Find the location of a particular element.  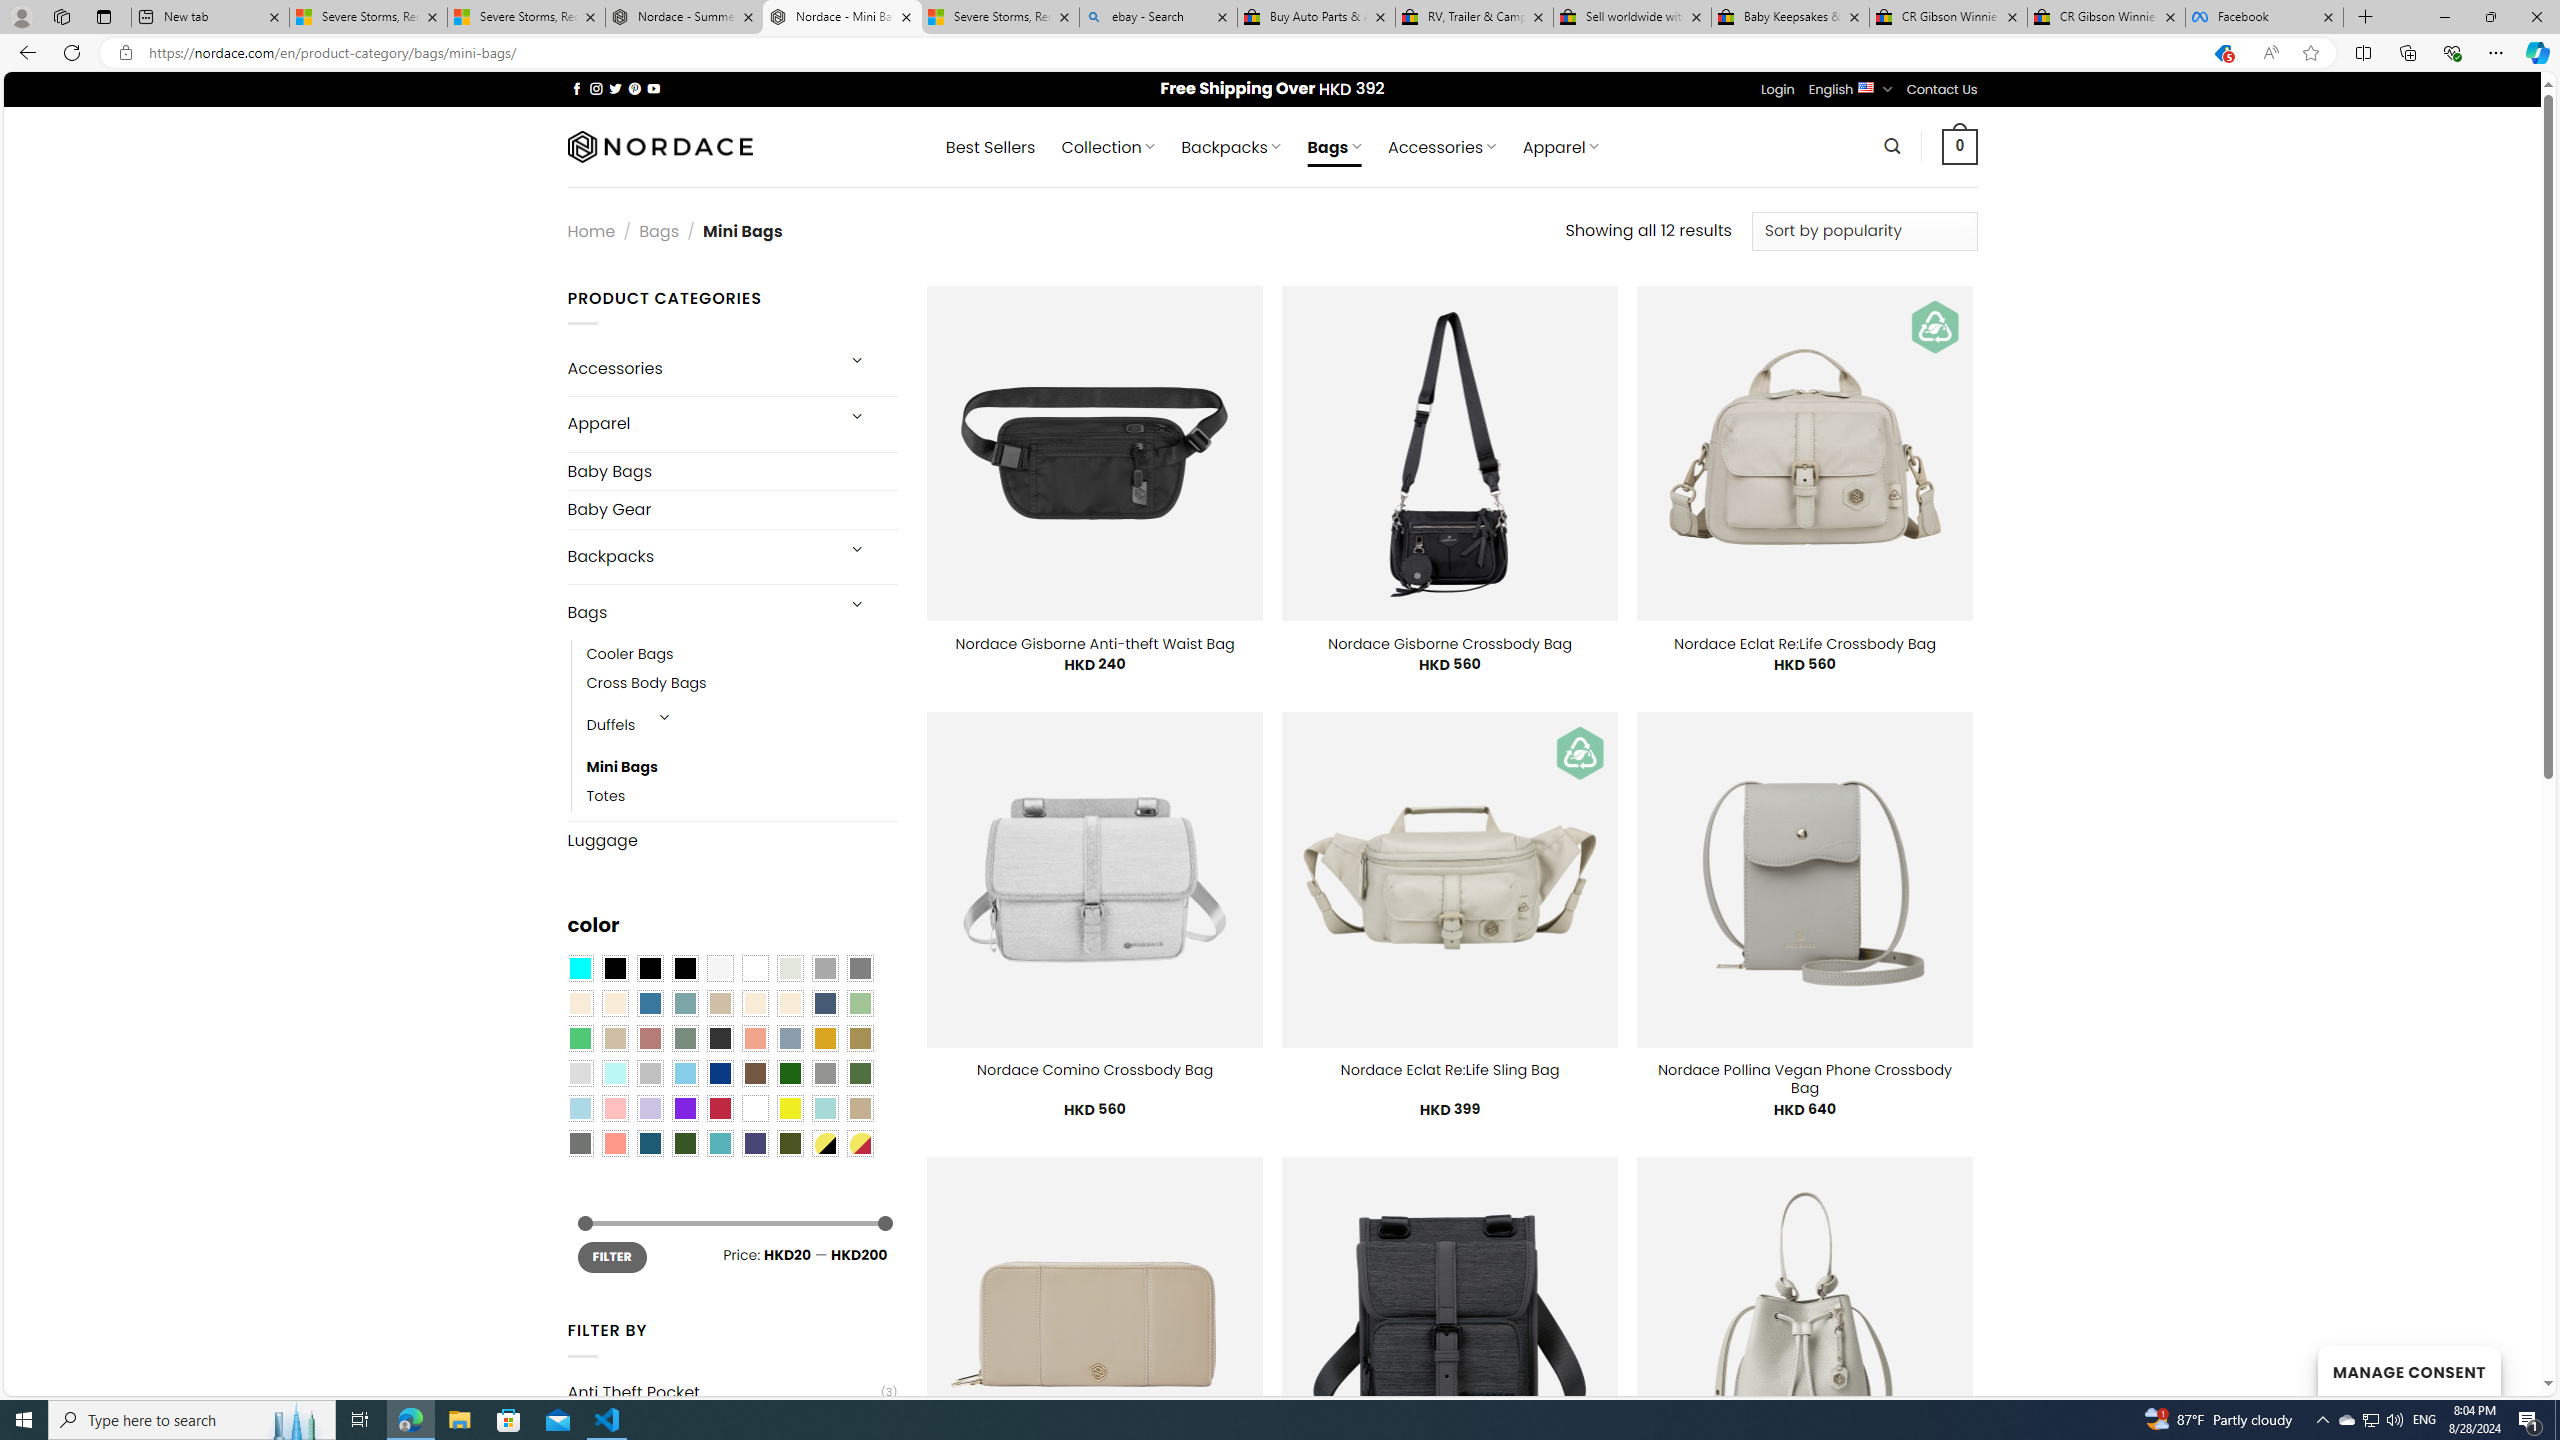

Forest is located at coordinates (684, 1143).